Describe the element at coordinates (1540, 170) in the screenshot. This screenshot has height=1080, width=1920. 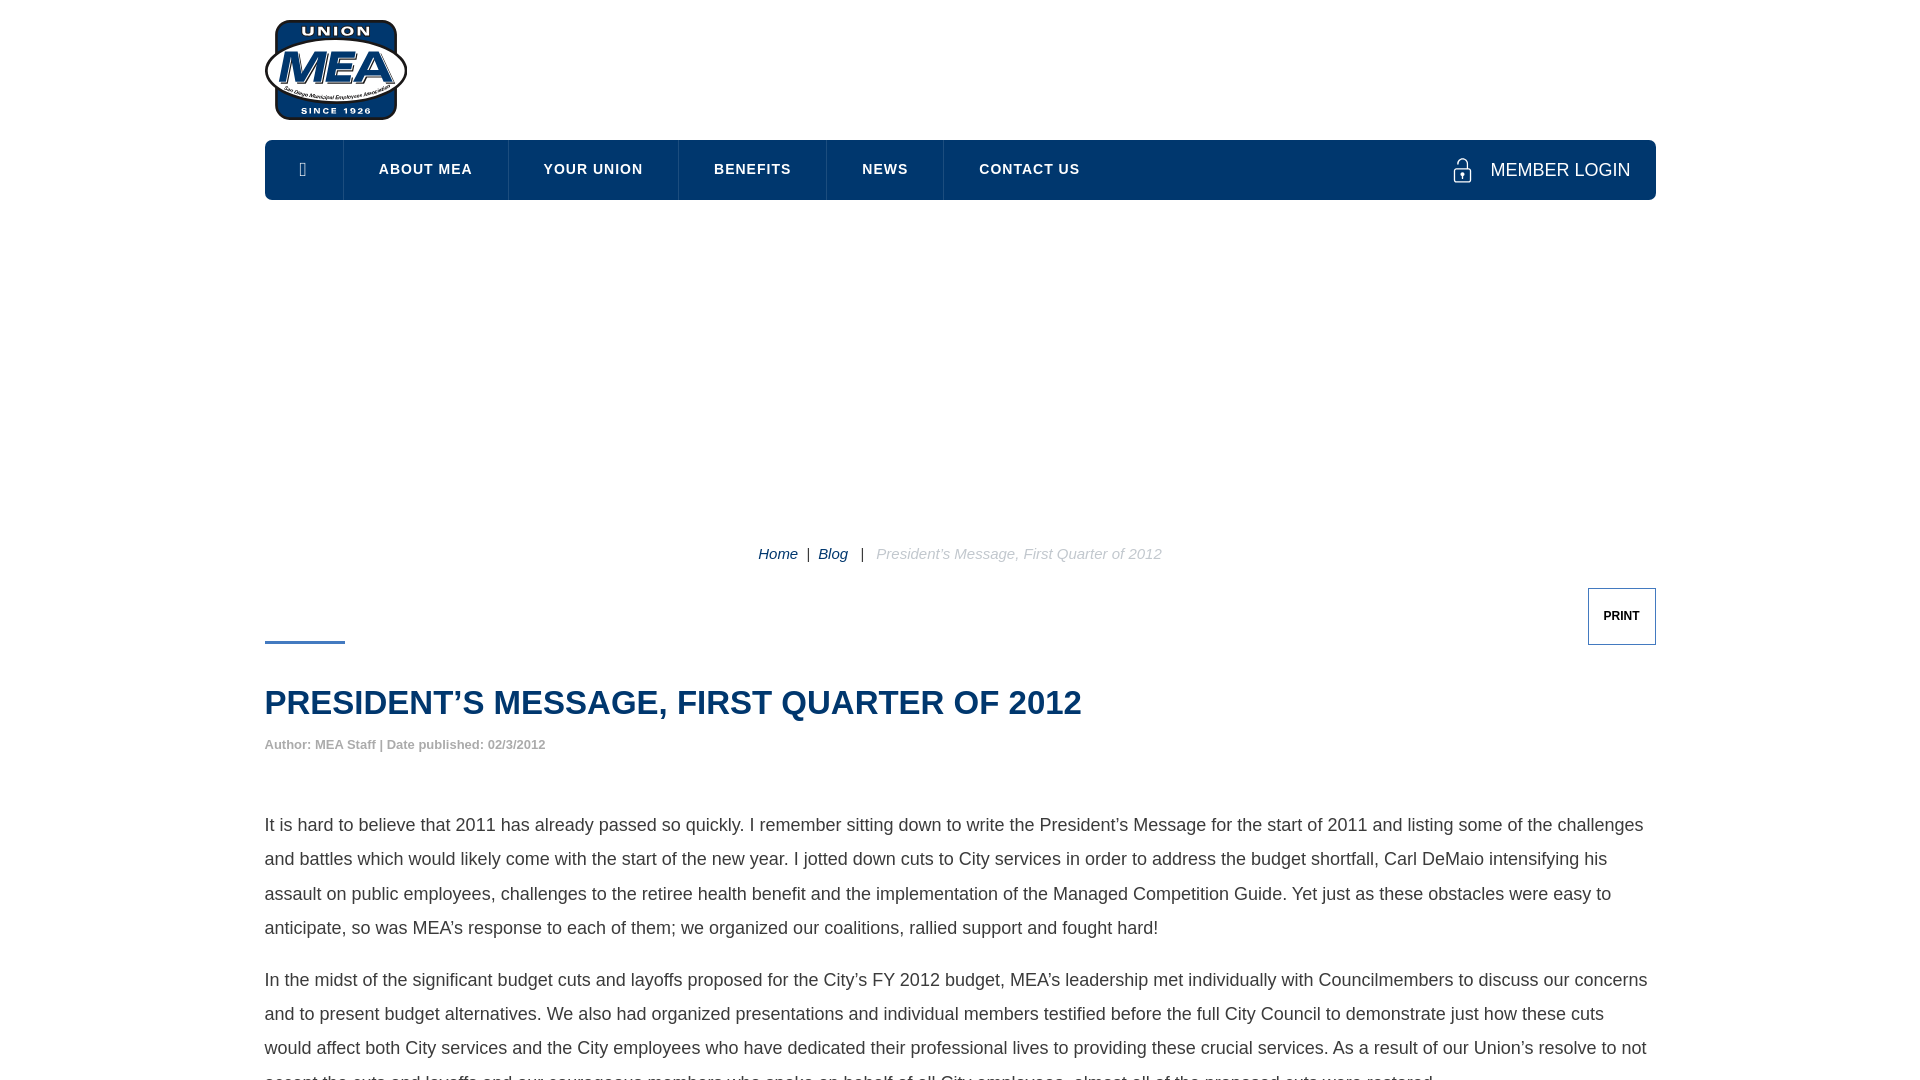
I see `MEMBER LOGIN` at that location.